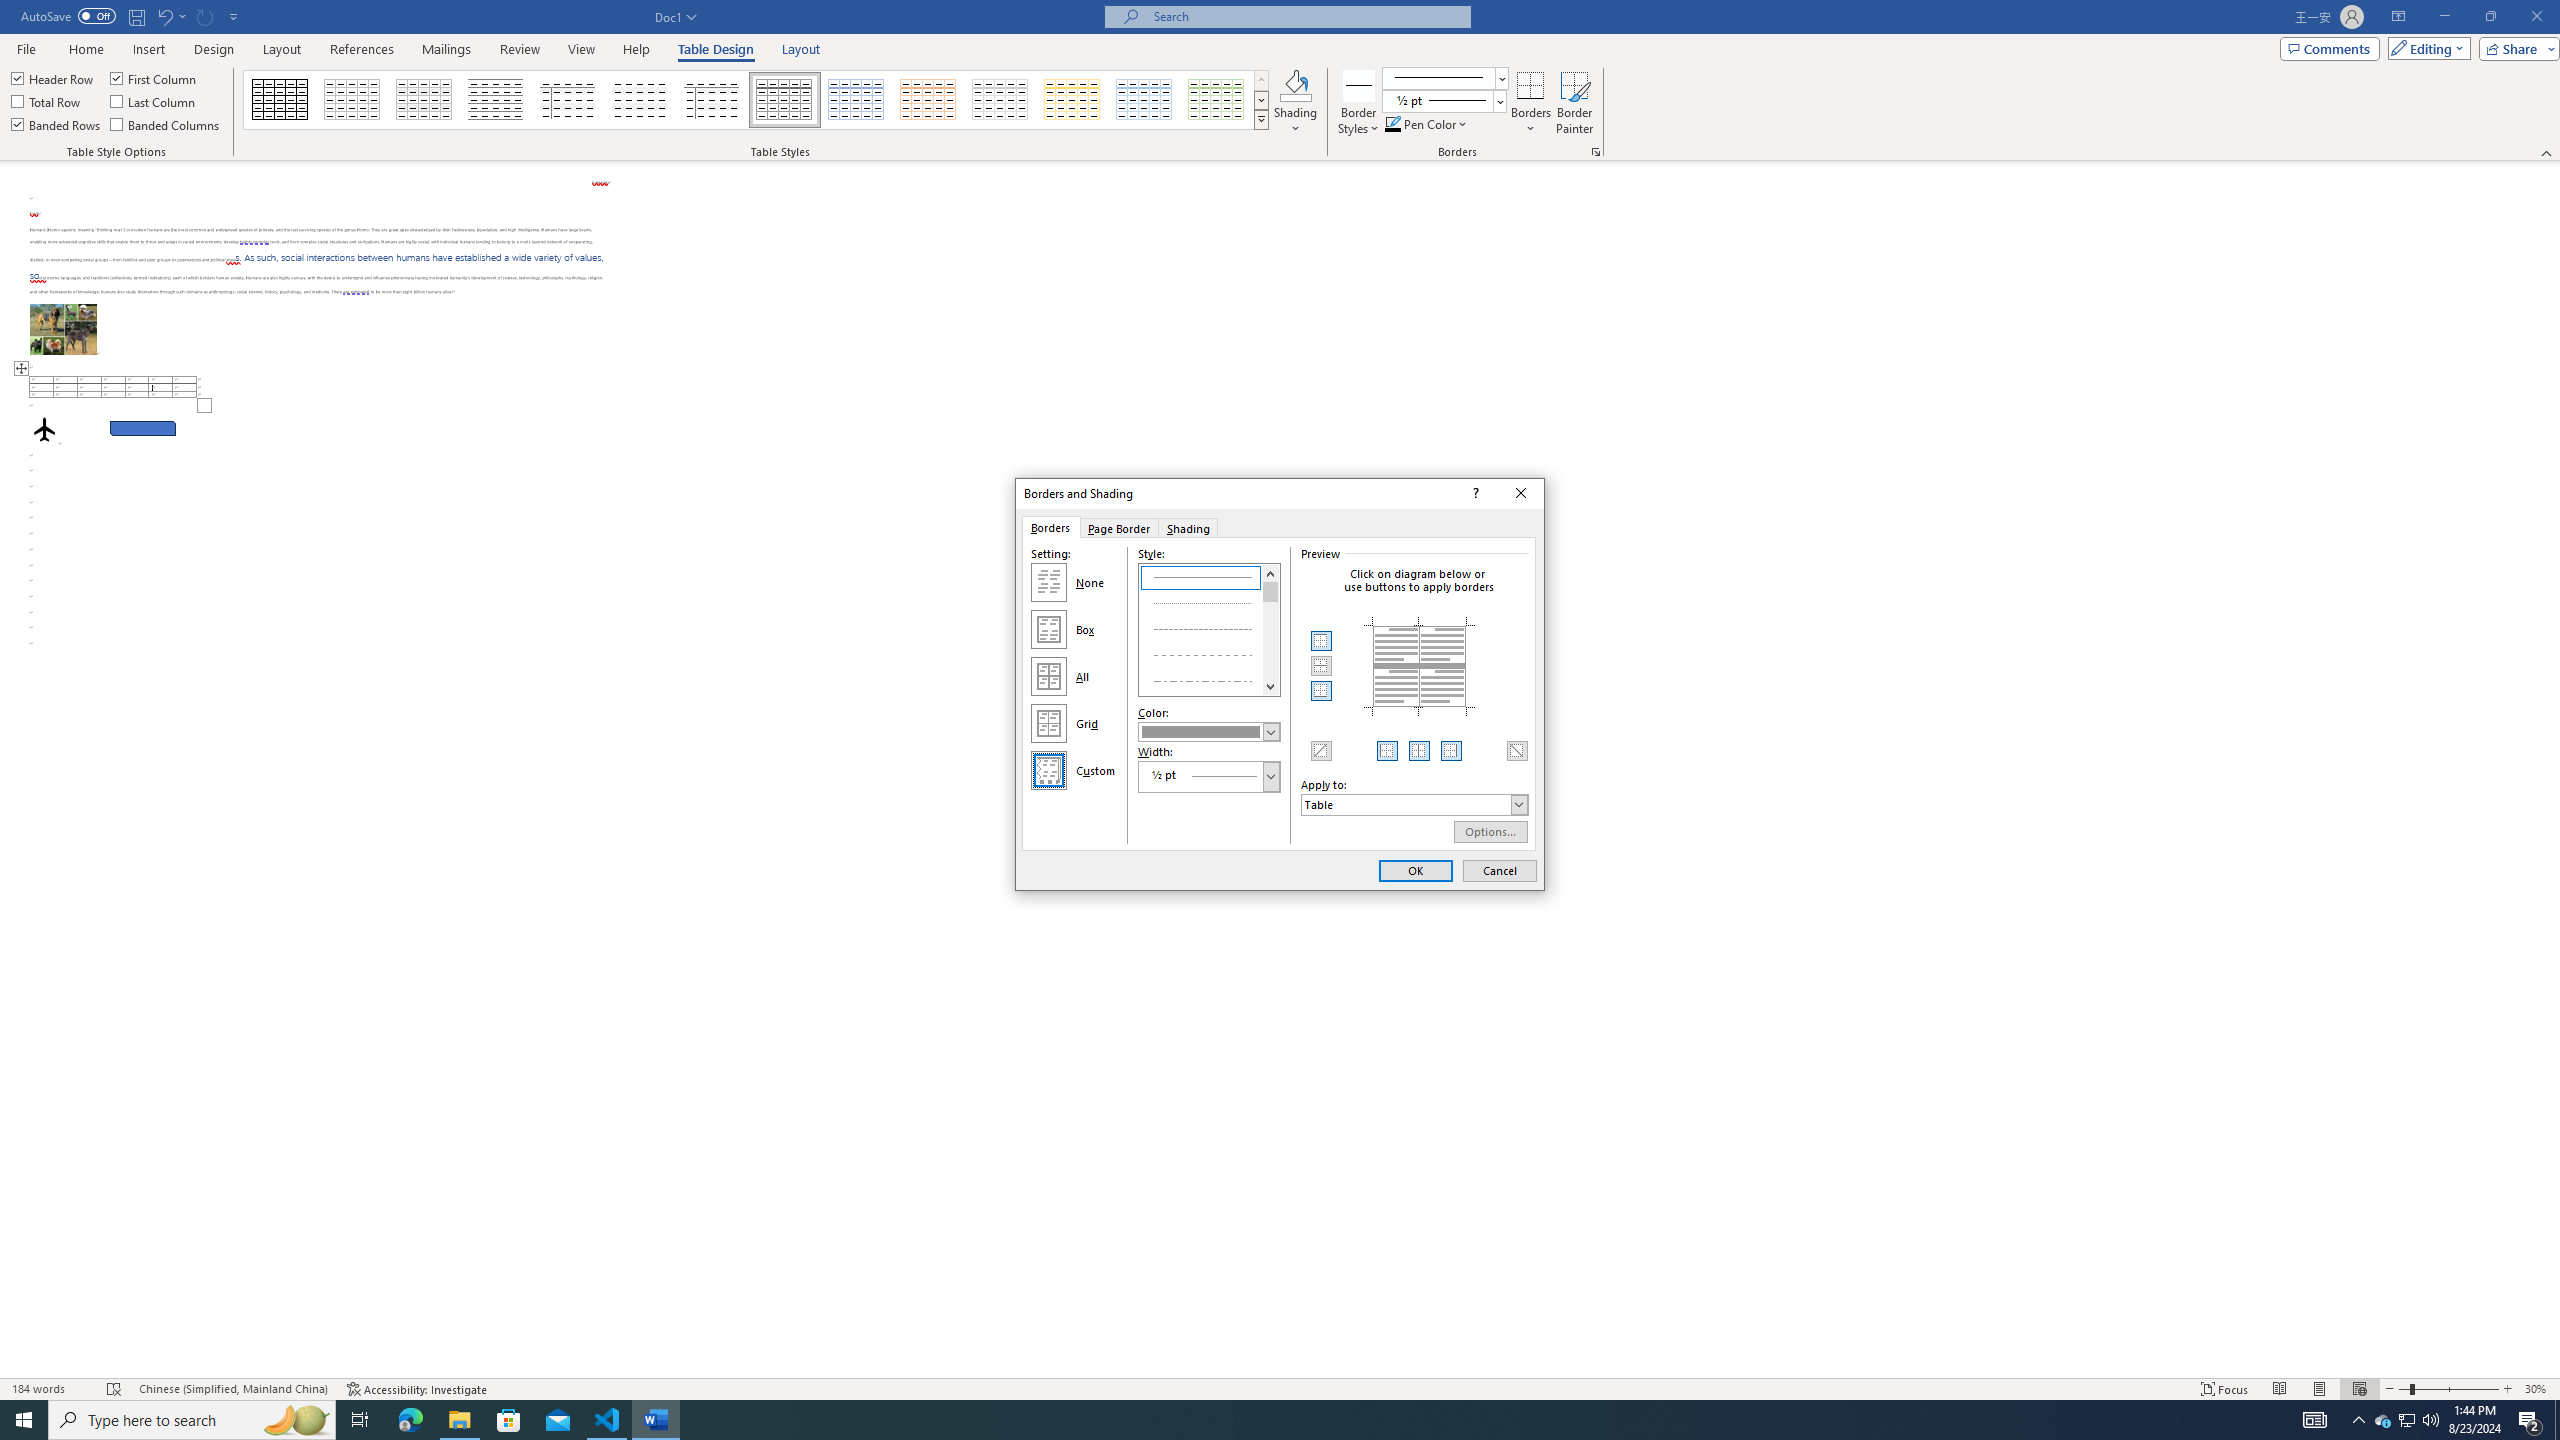 The image size is (2560, 1440). Describe the element at coordinates (2538, 1389) in the screenshot. I see `Zoom 30%` at that location.